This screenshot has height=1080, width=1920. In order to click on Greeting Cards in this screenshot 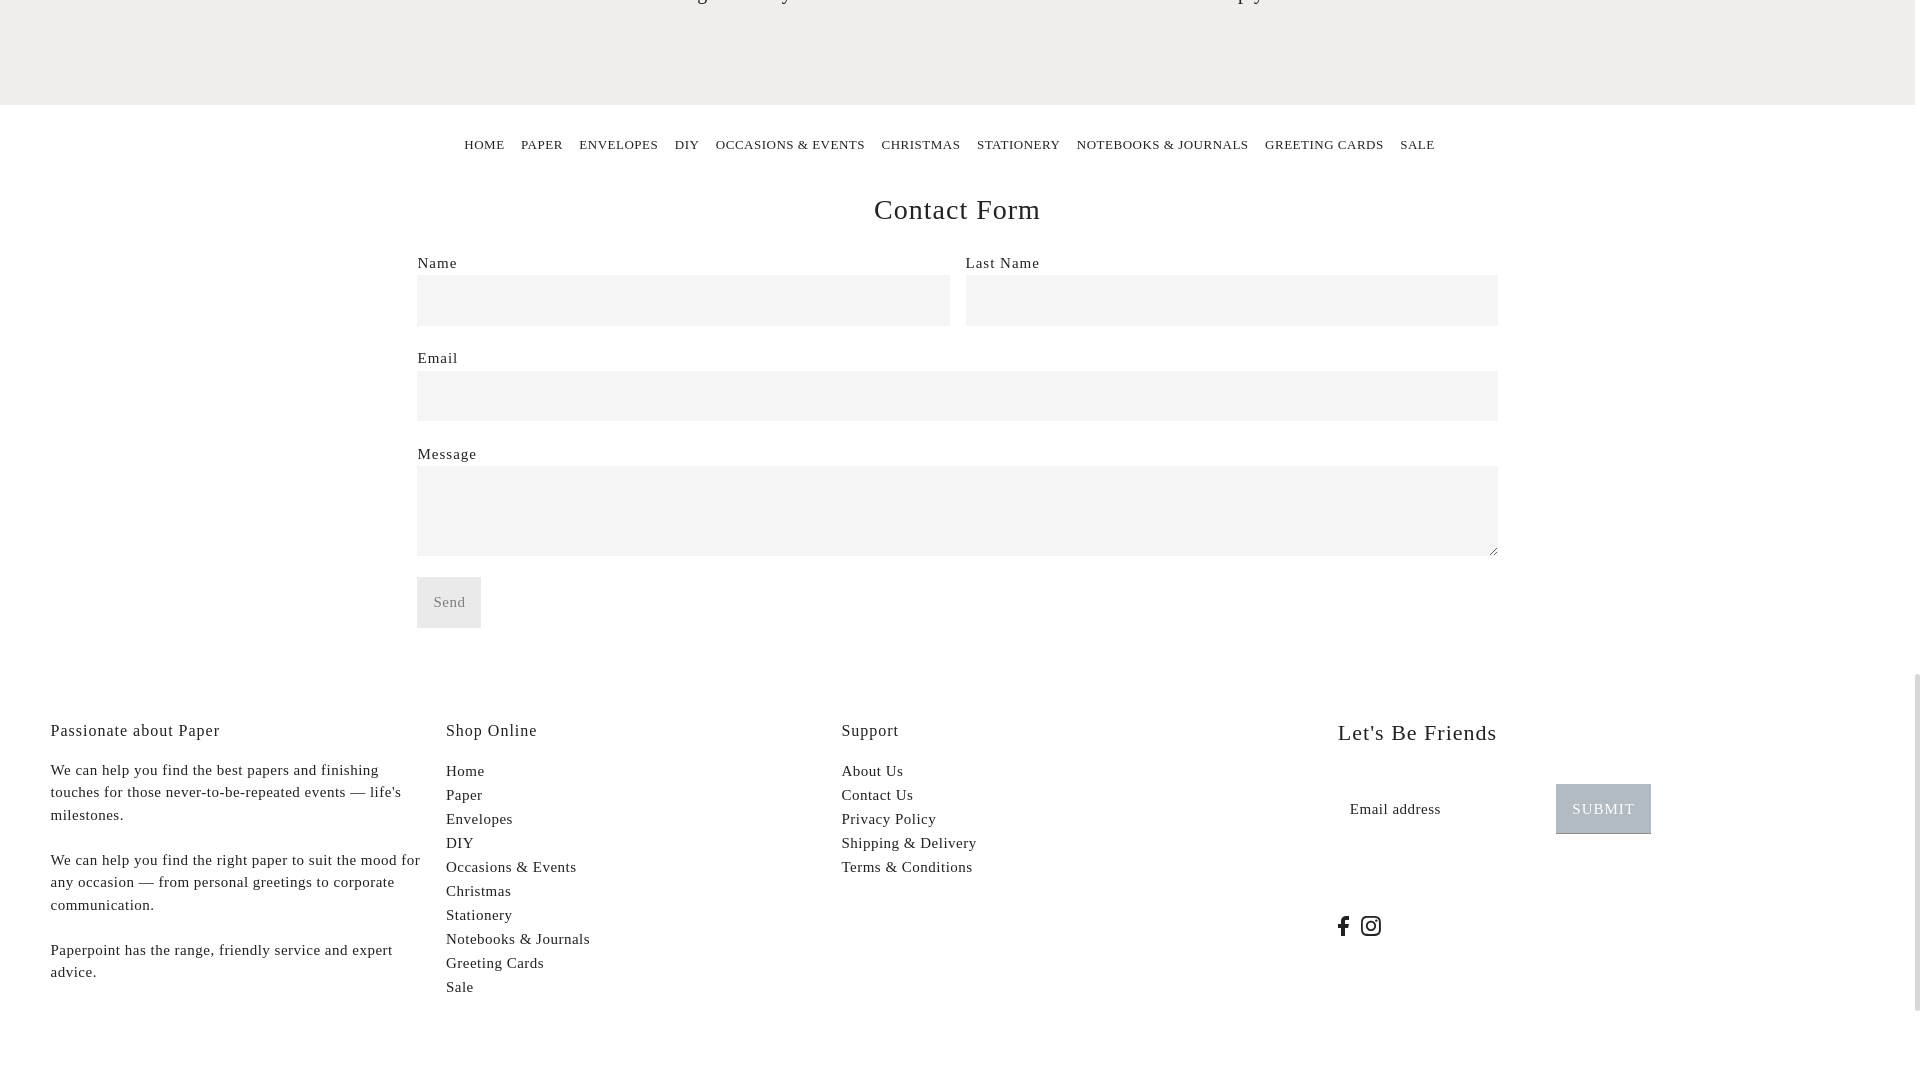, I will do `click(1324, 146)`.